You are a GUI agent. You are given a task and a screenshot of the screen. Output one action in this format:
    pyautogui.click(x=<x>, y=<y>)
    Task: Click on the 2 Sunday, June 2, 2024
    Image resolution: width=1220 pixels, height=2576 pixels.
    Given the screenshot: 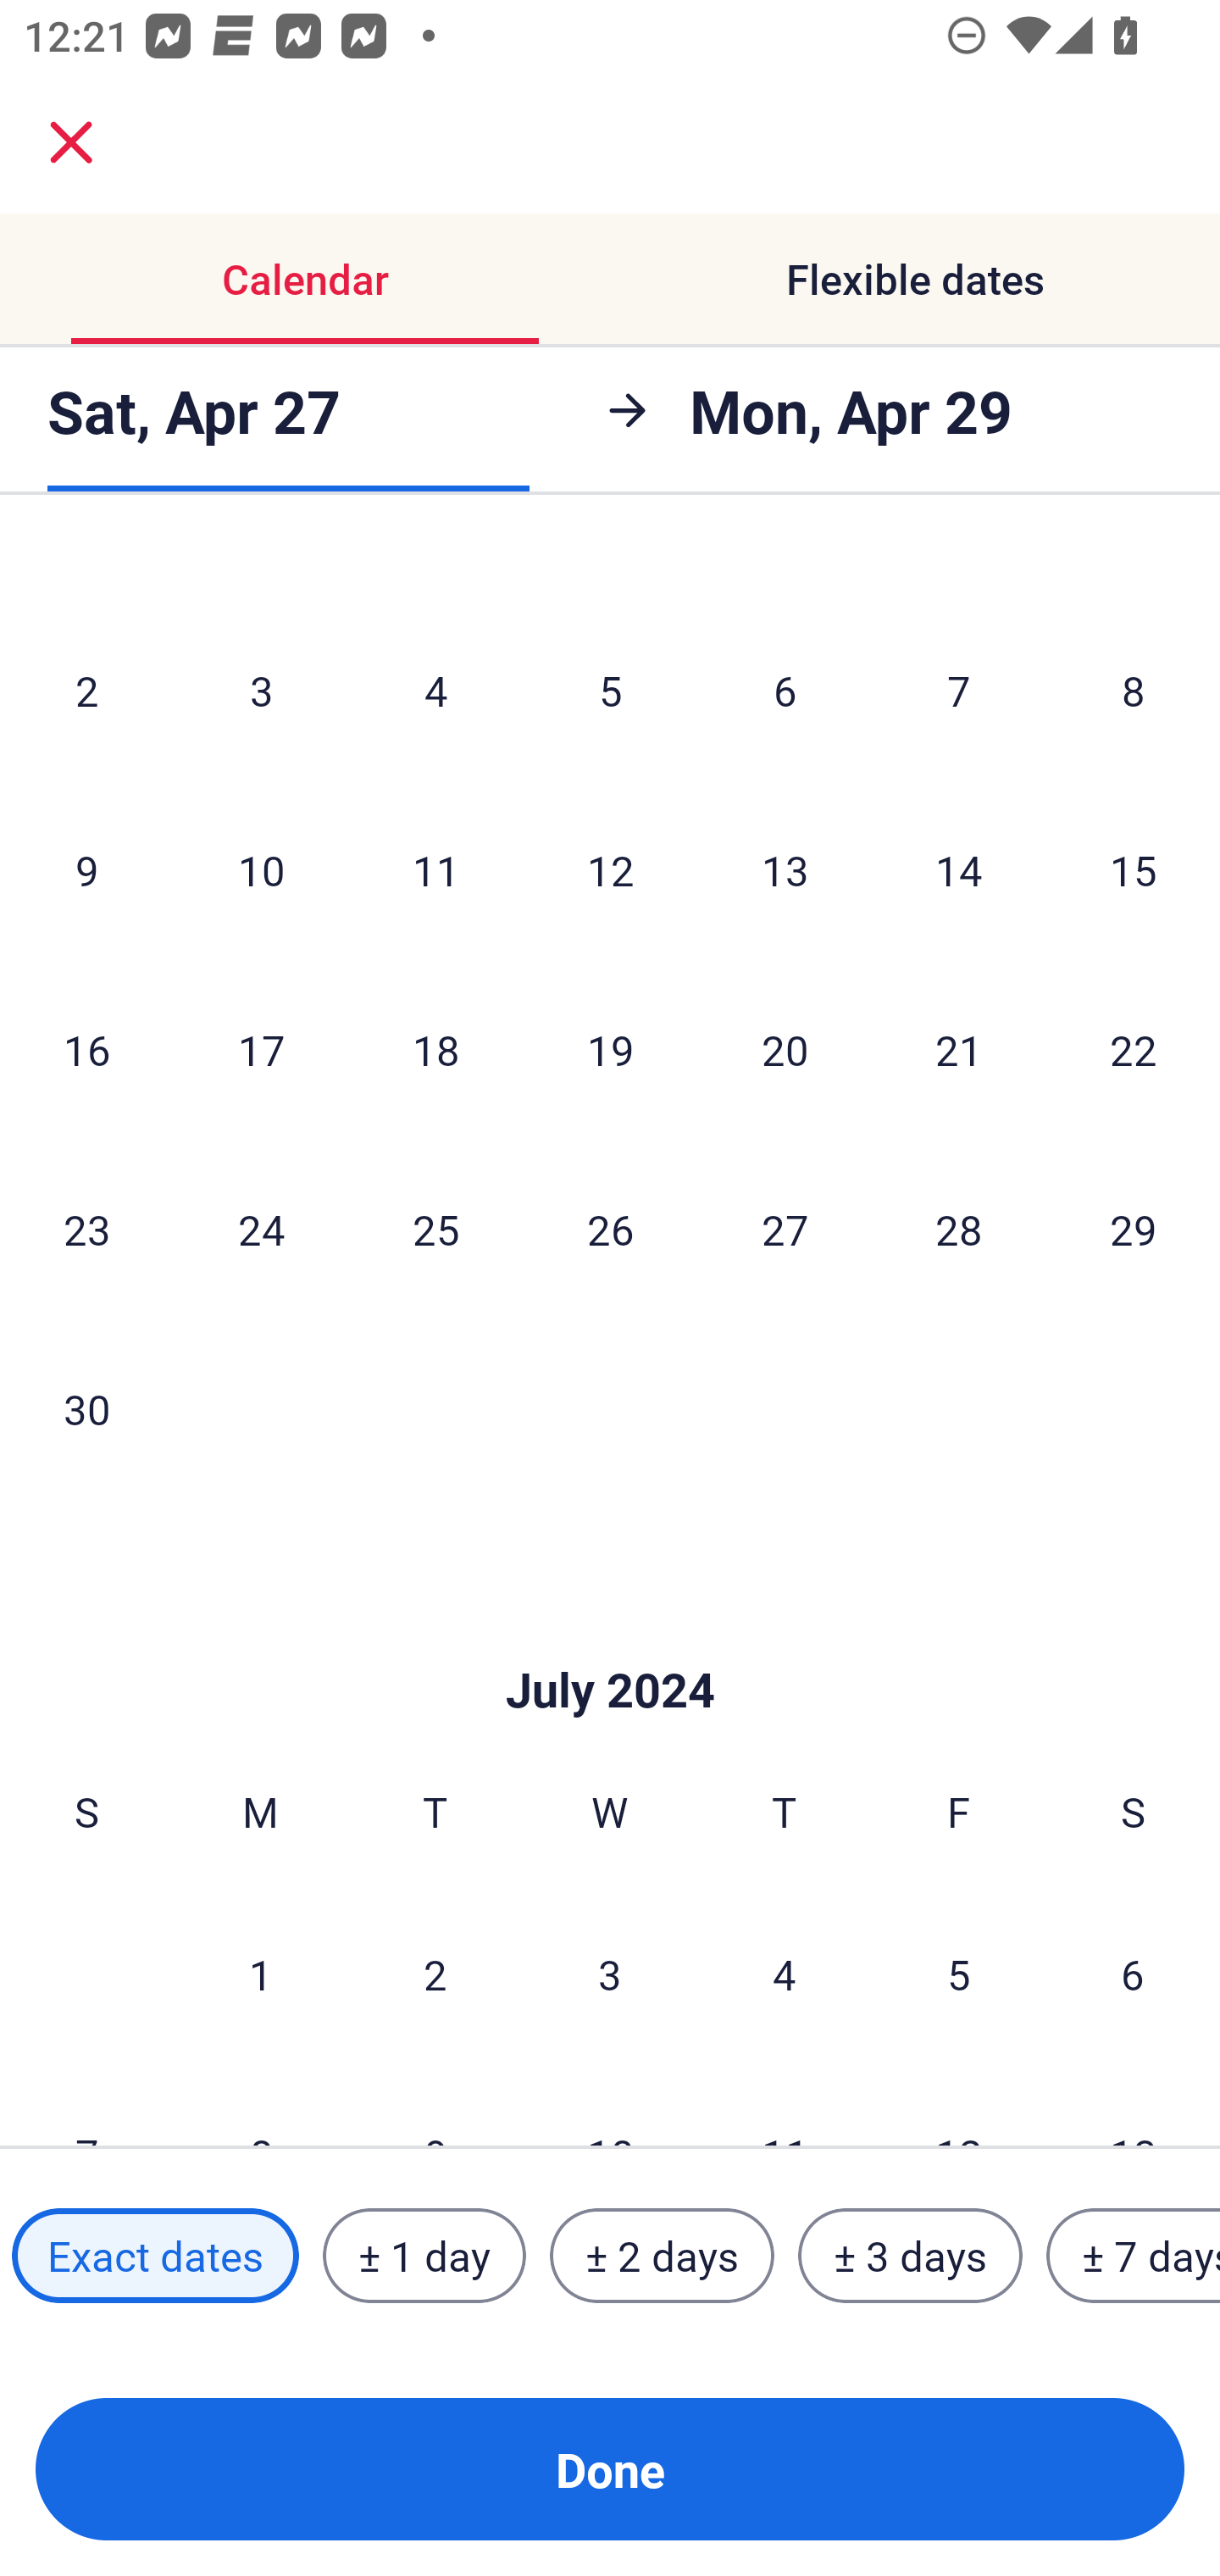 What is the action you would take?
    pyautogui.click(x=86, y=690)
    